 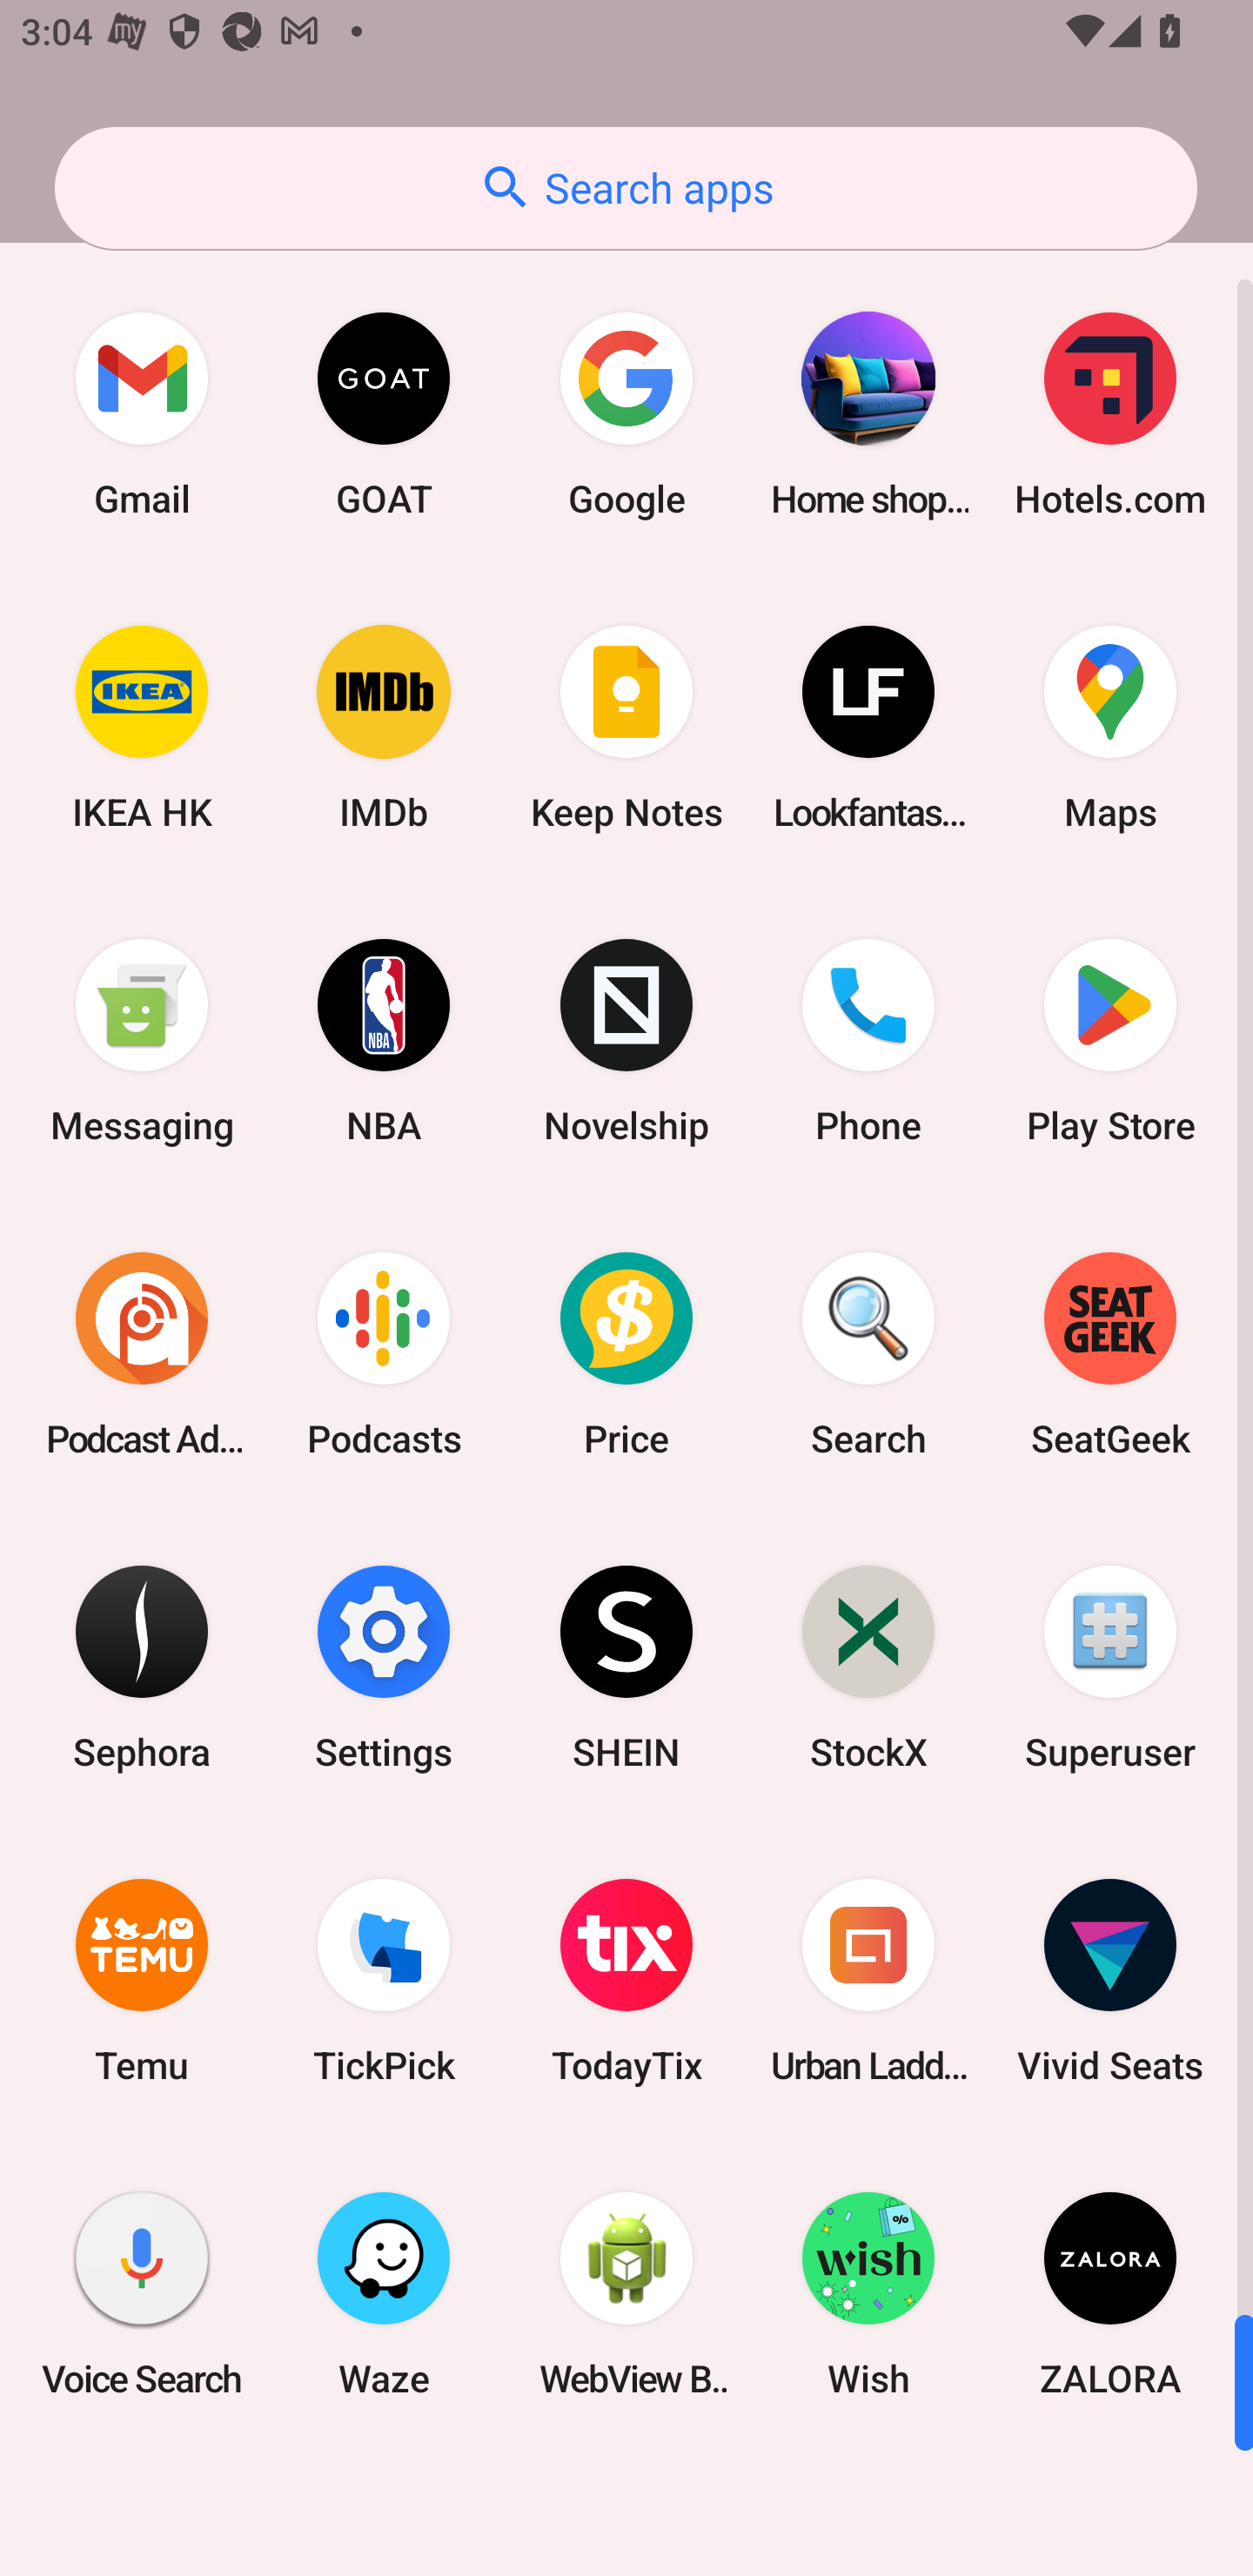 I want to click on TickPick, so click(x=384, y=1981).